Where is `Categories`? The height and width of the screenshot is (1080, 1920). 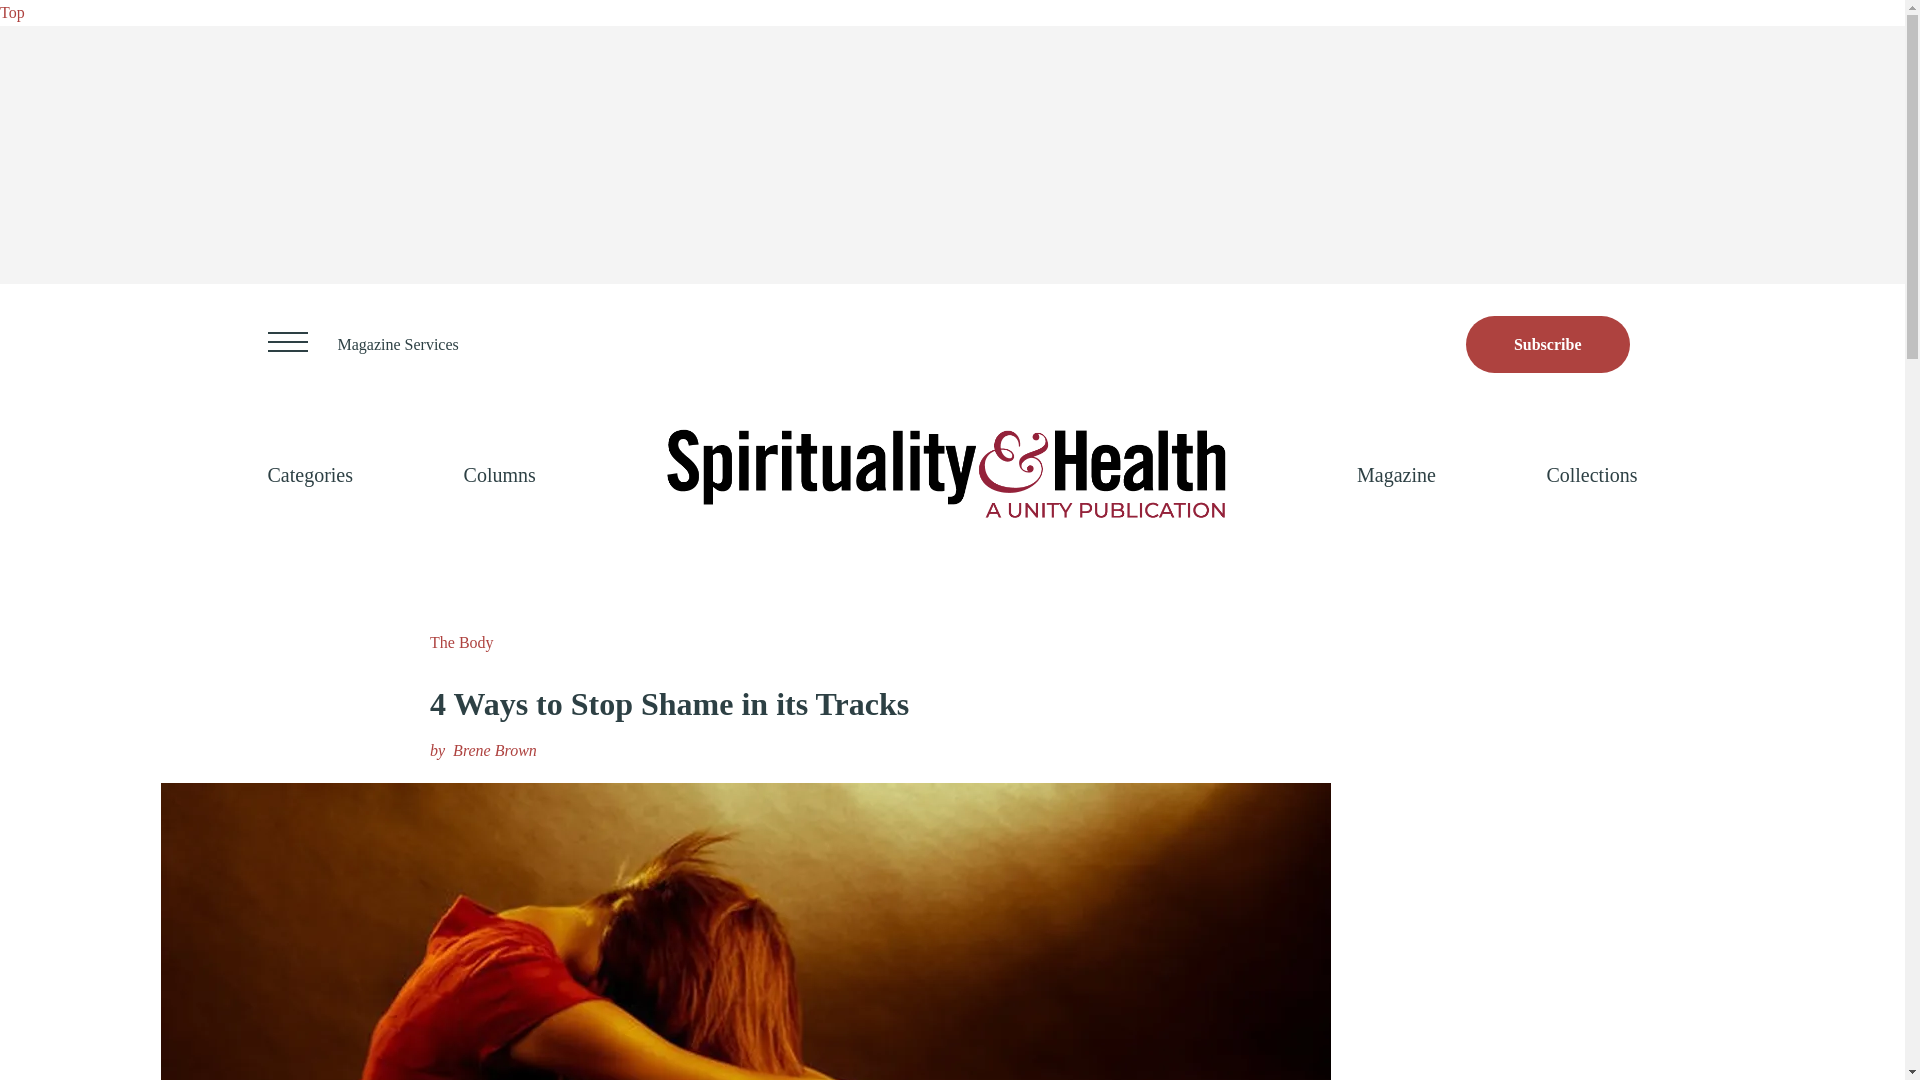
Categories is located at coordinates (310, 474).